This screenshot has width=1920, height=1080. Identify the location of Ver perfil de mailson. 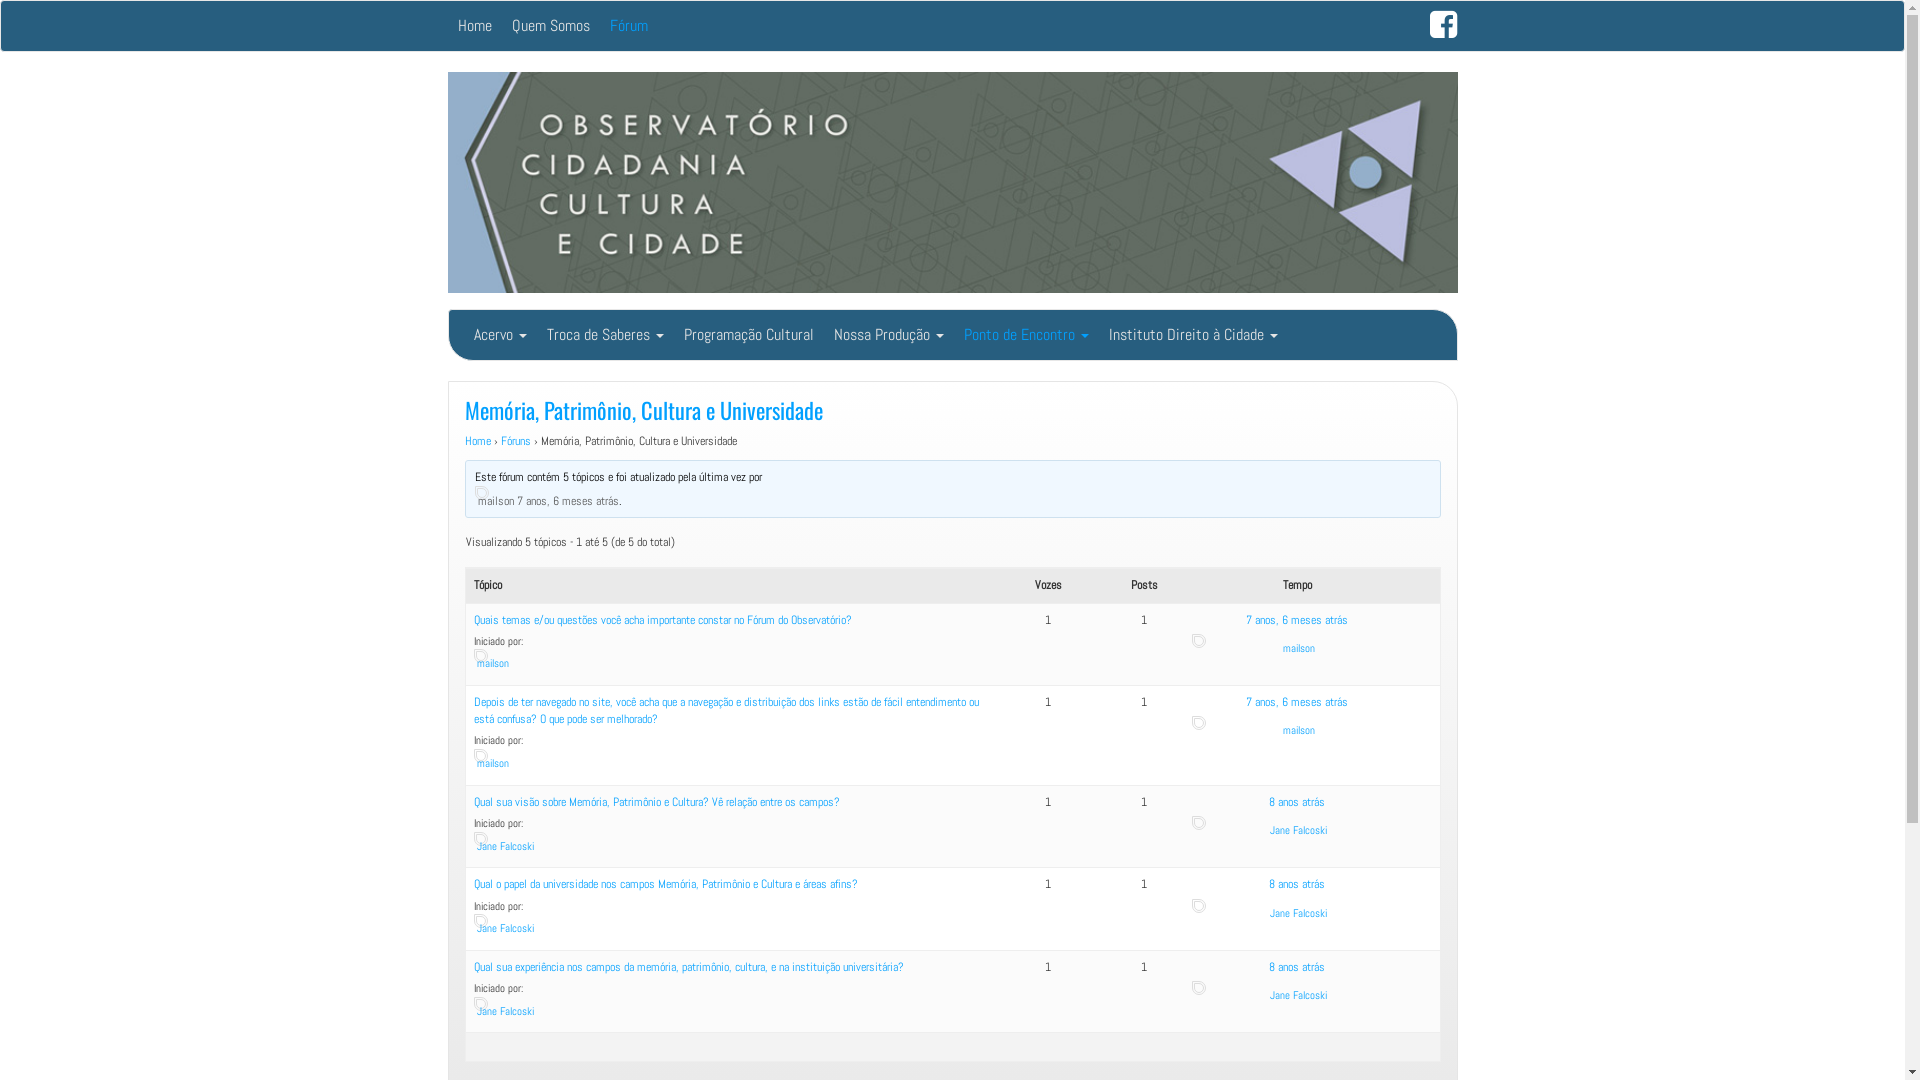
(738, 768).